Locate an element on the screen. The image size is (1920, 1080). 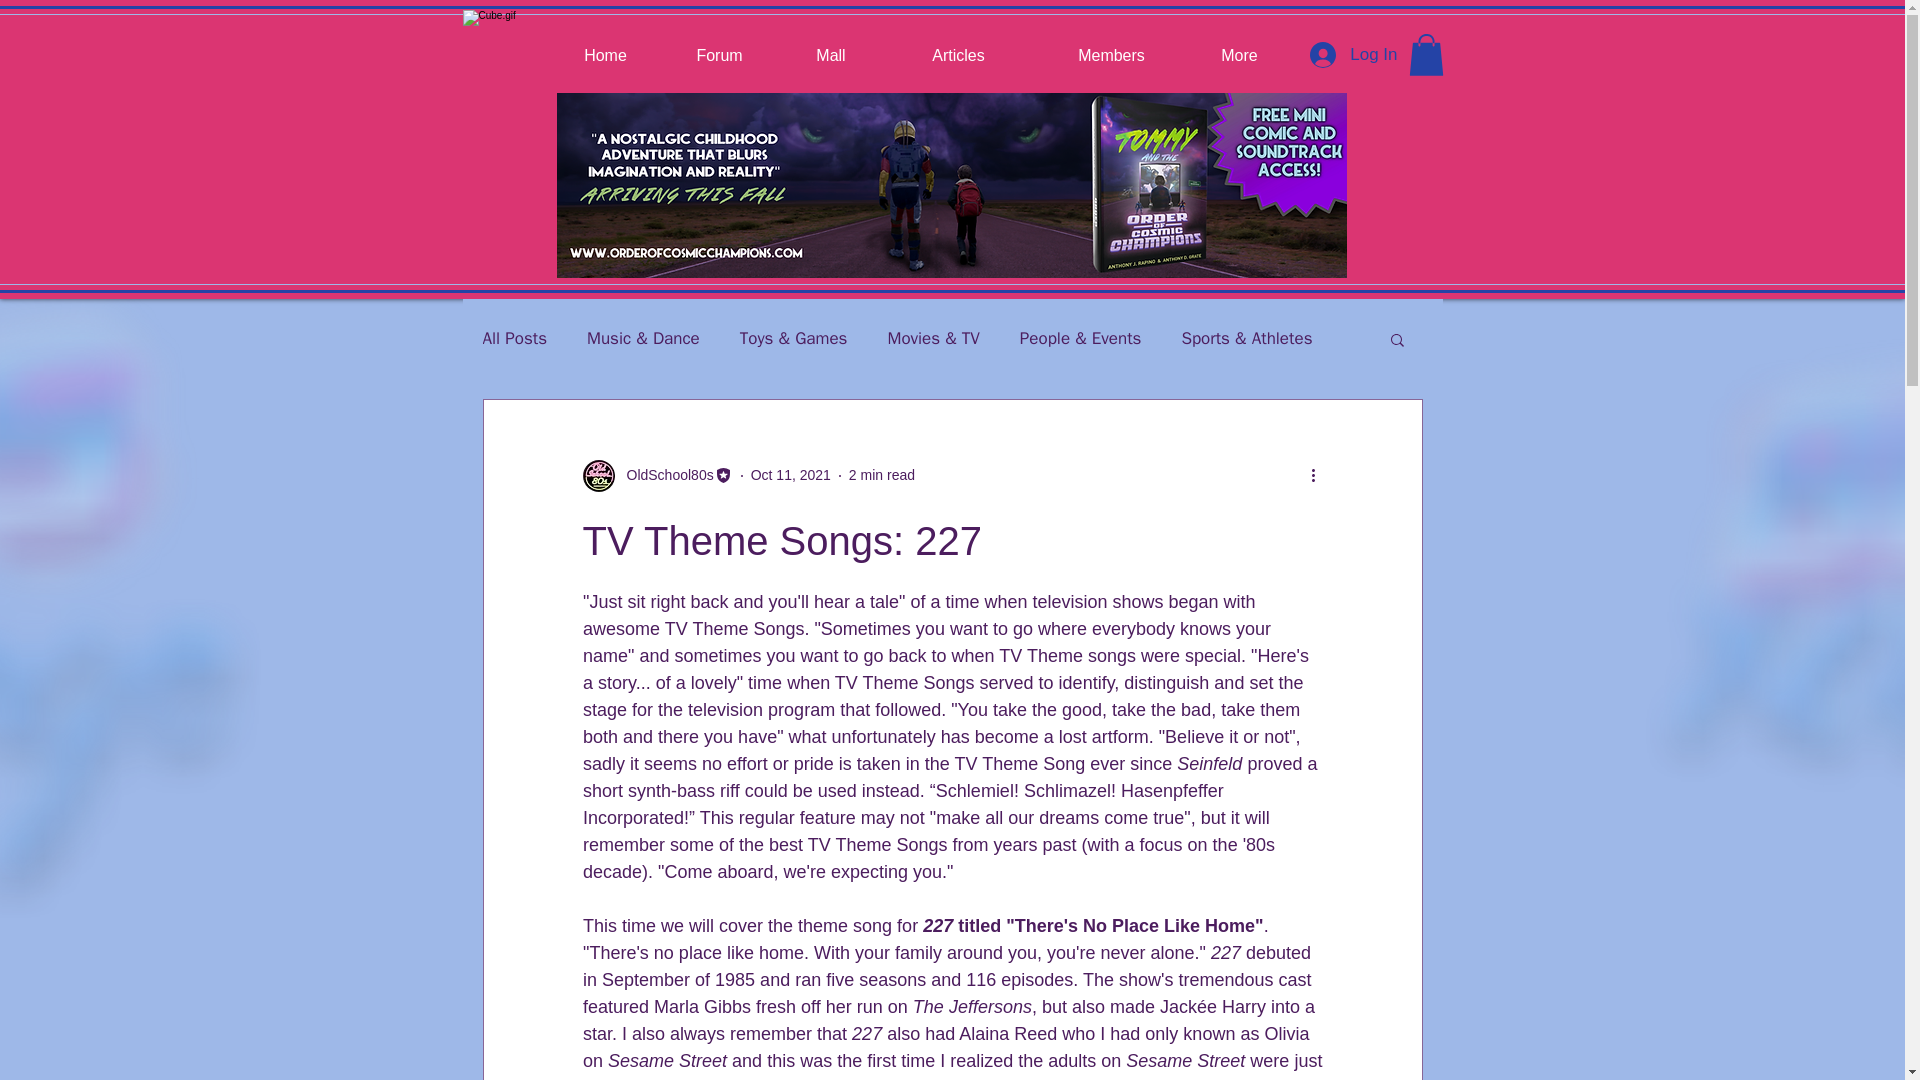
Articles is located at coordinates (958, 47).